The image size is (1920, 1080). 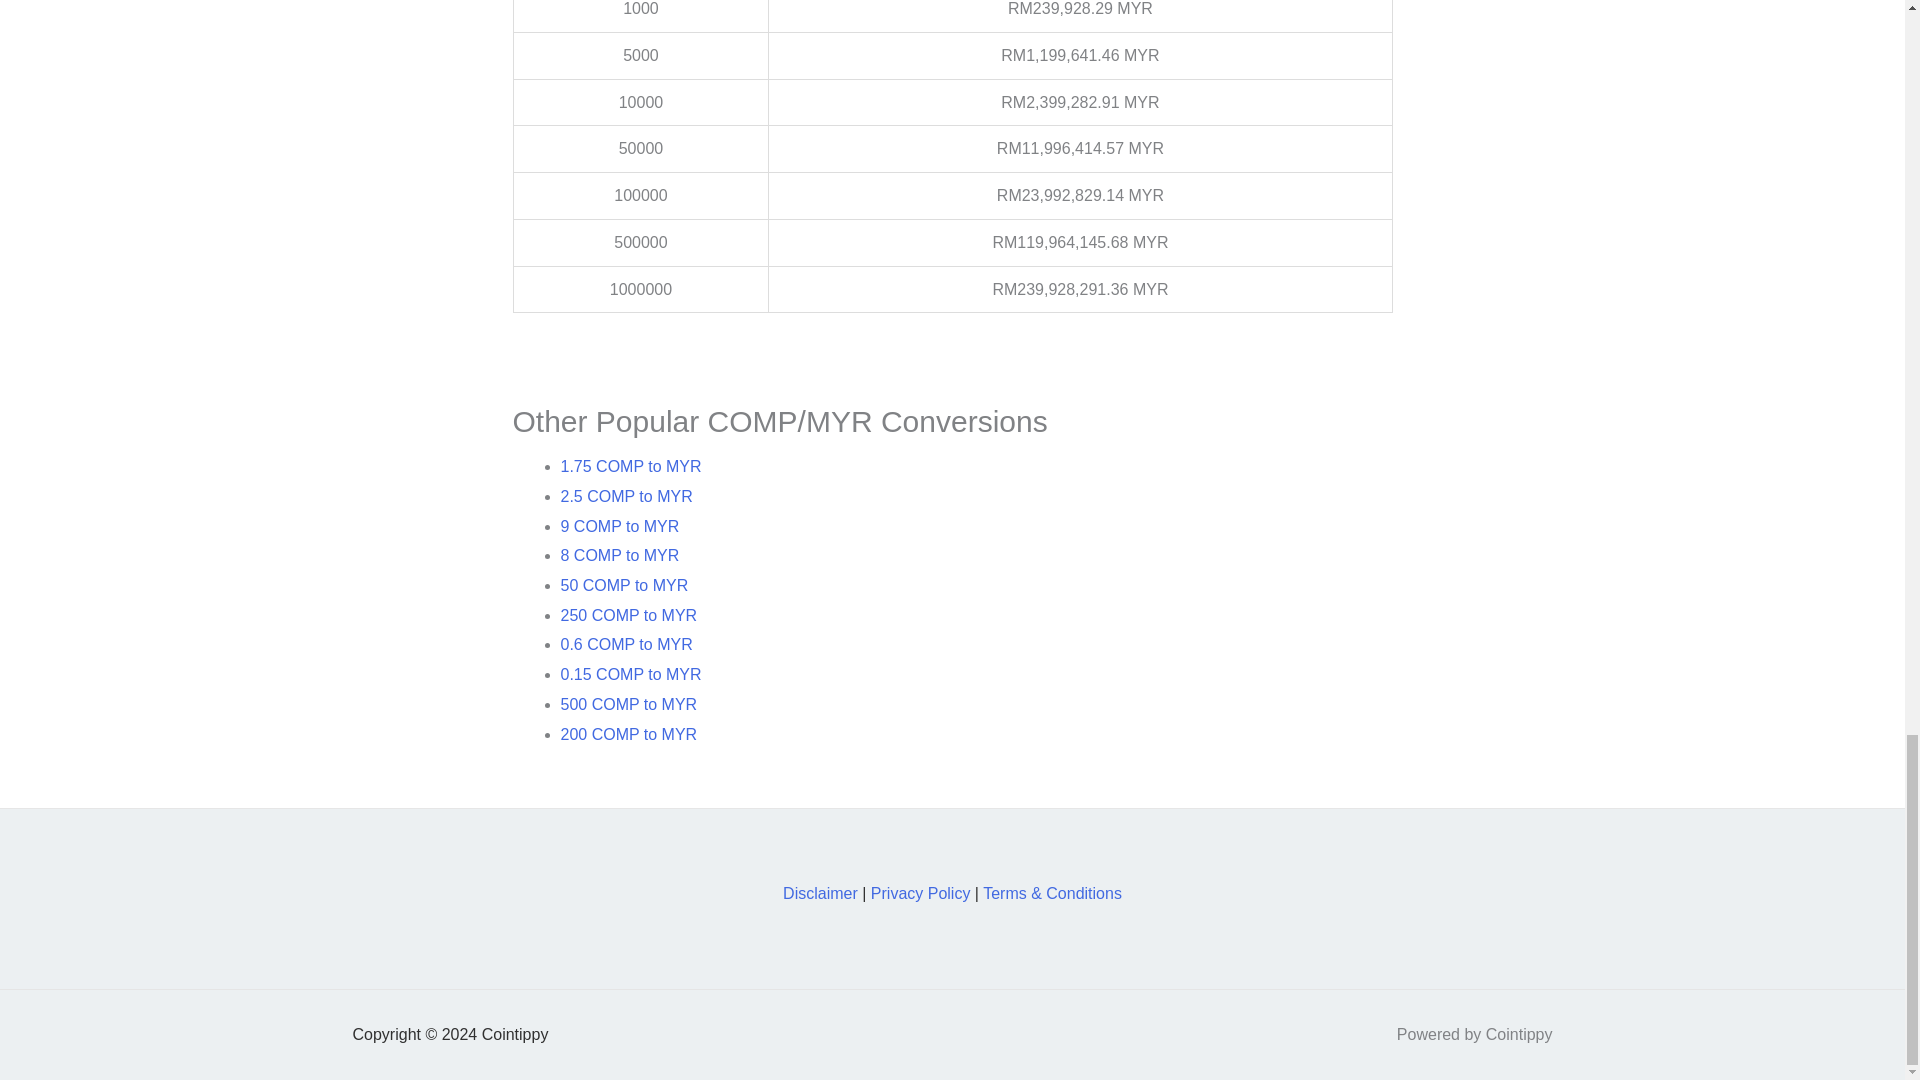 What do you see at coordinates (630, 466) in the screenshot?
I see `1.75 COMP to MYR` at bounding box center [630, 466].